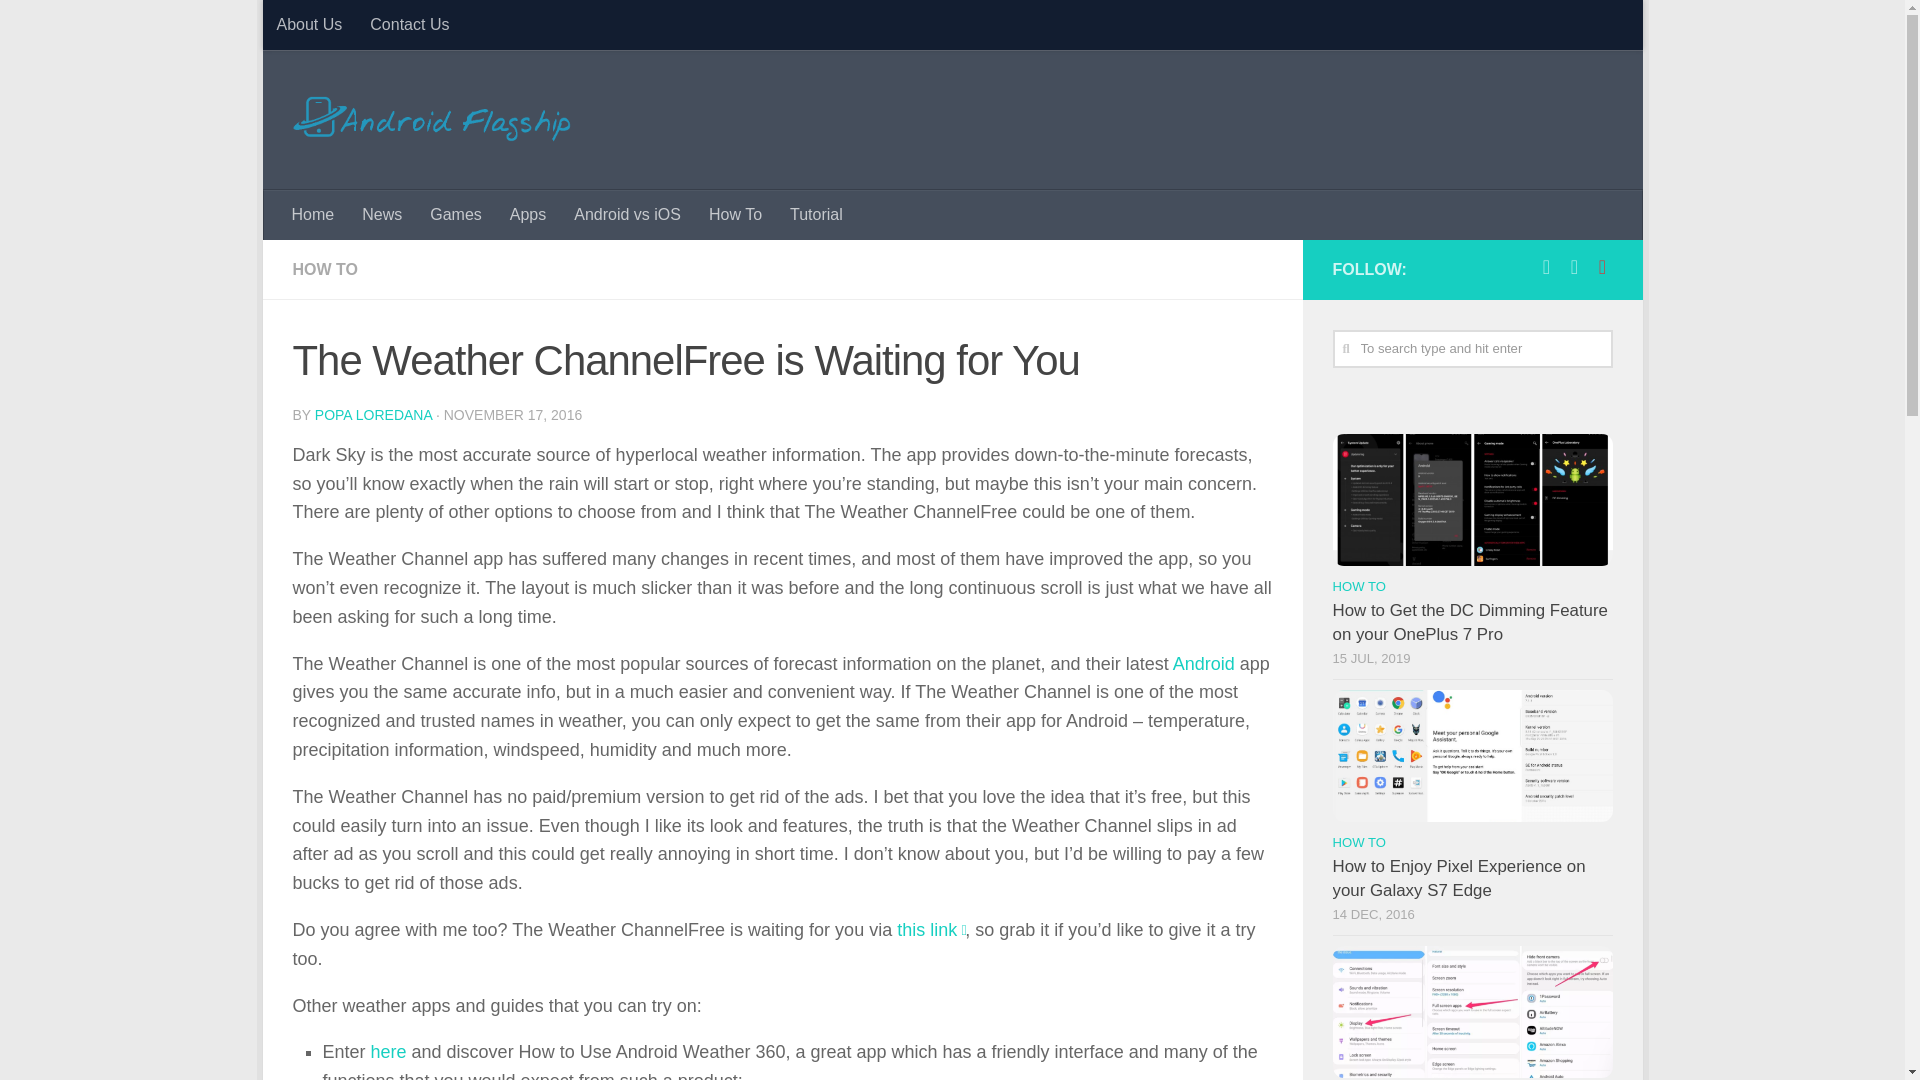 This screenshot has width=1920, height=1080. What do you see at coordinates (816, 214) in the screenshot?
I see `Tutorial` at bounding box center [816, 214].